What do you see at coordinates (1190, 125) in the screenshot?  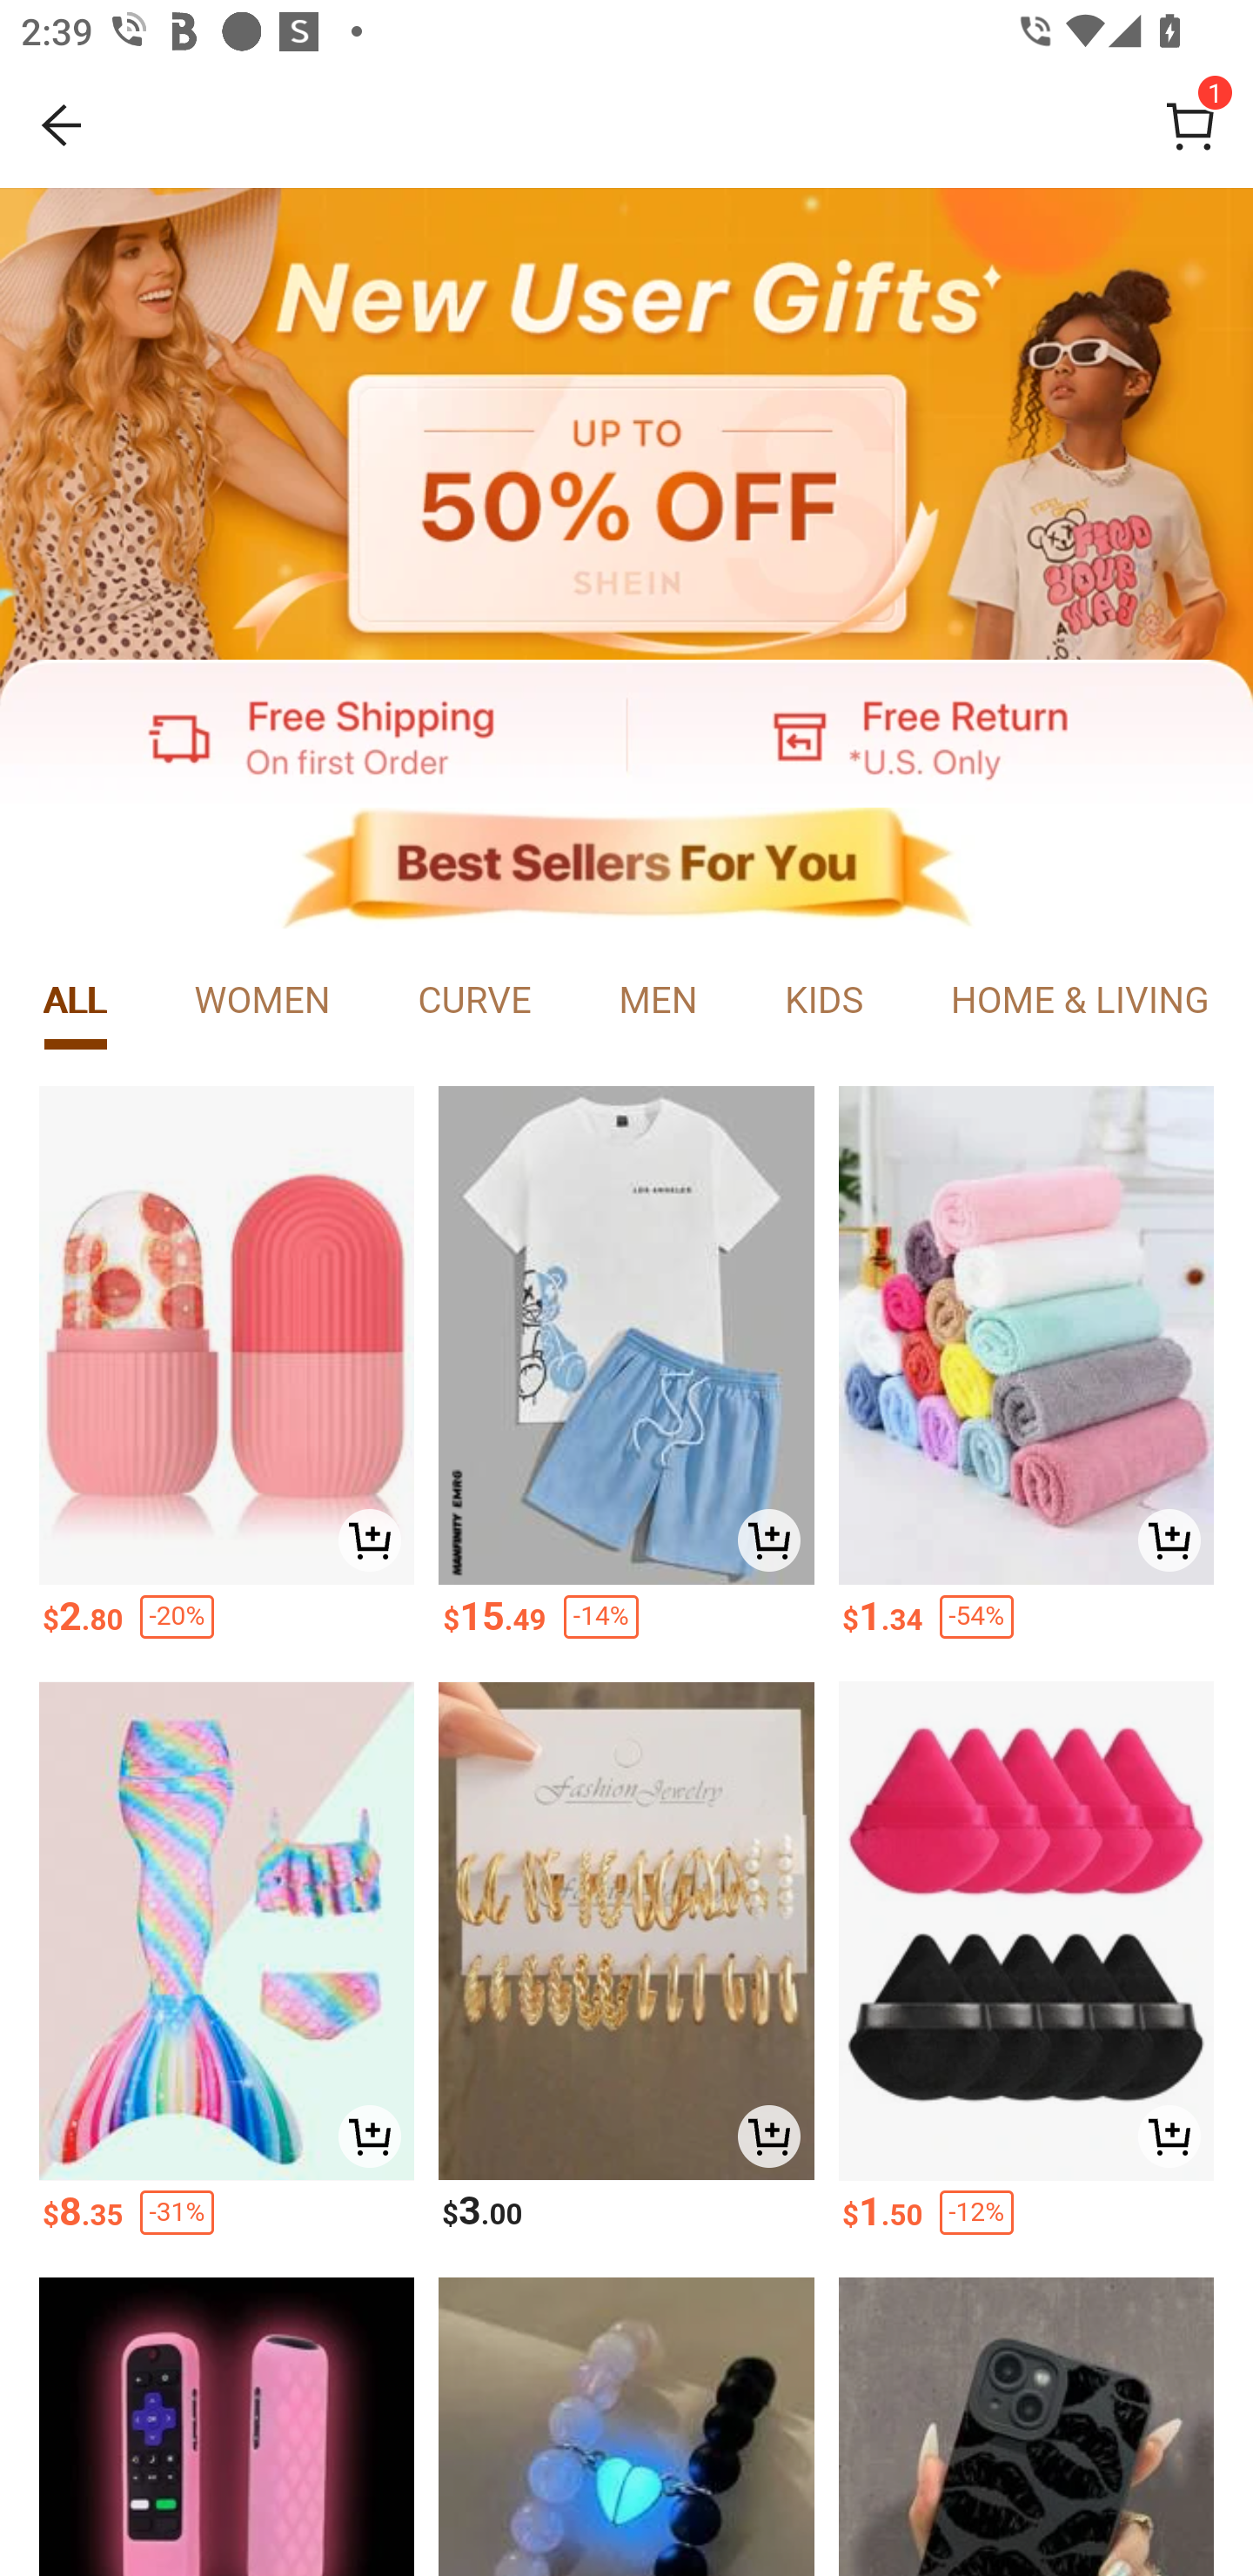 I see `Cart 1` at bounding box center [1190, 125].